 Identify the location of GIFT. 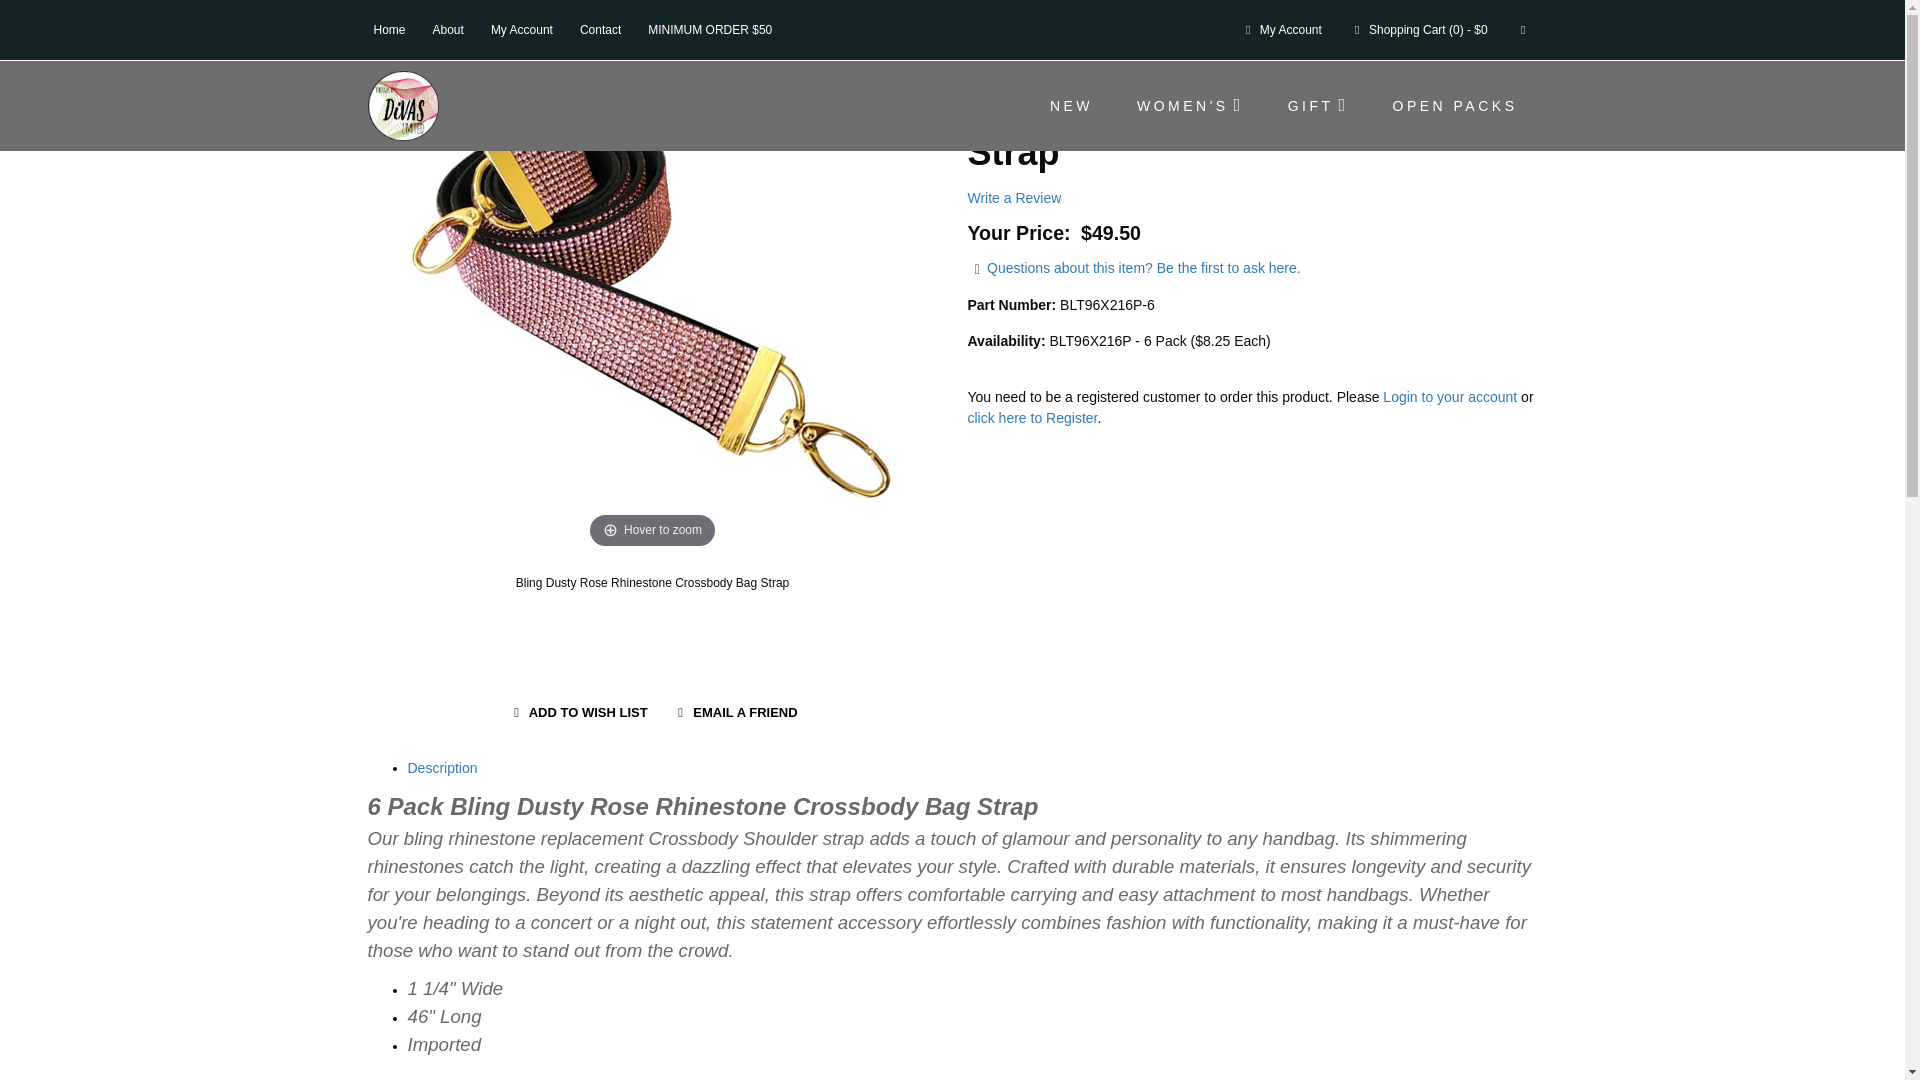
(1318, 106).